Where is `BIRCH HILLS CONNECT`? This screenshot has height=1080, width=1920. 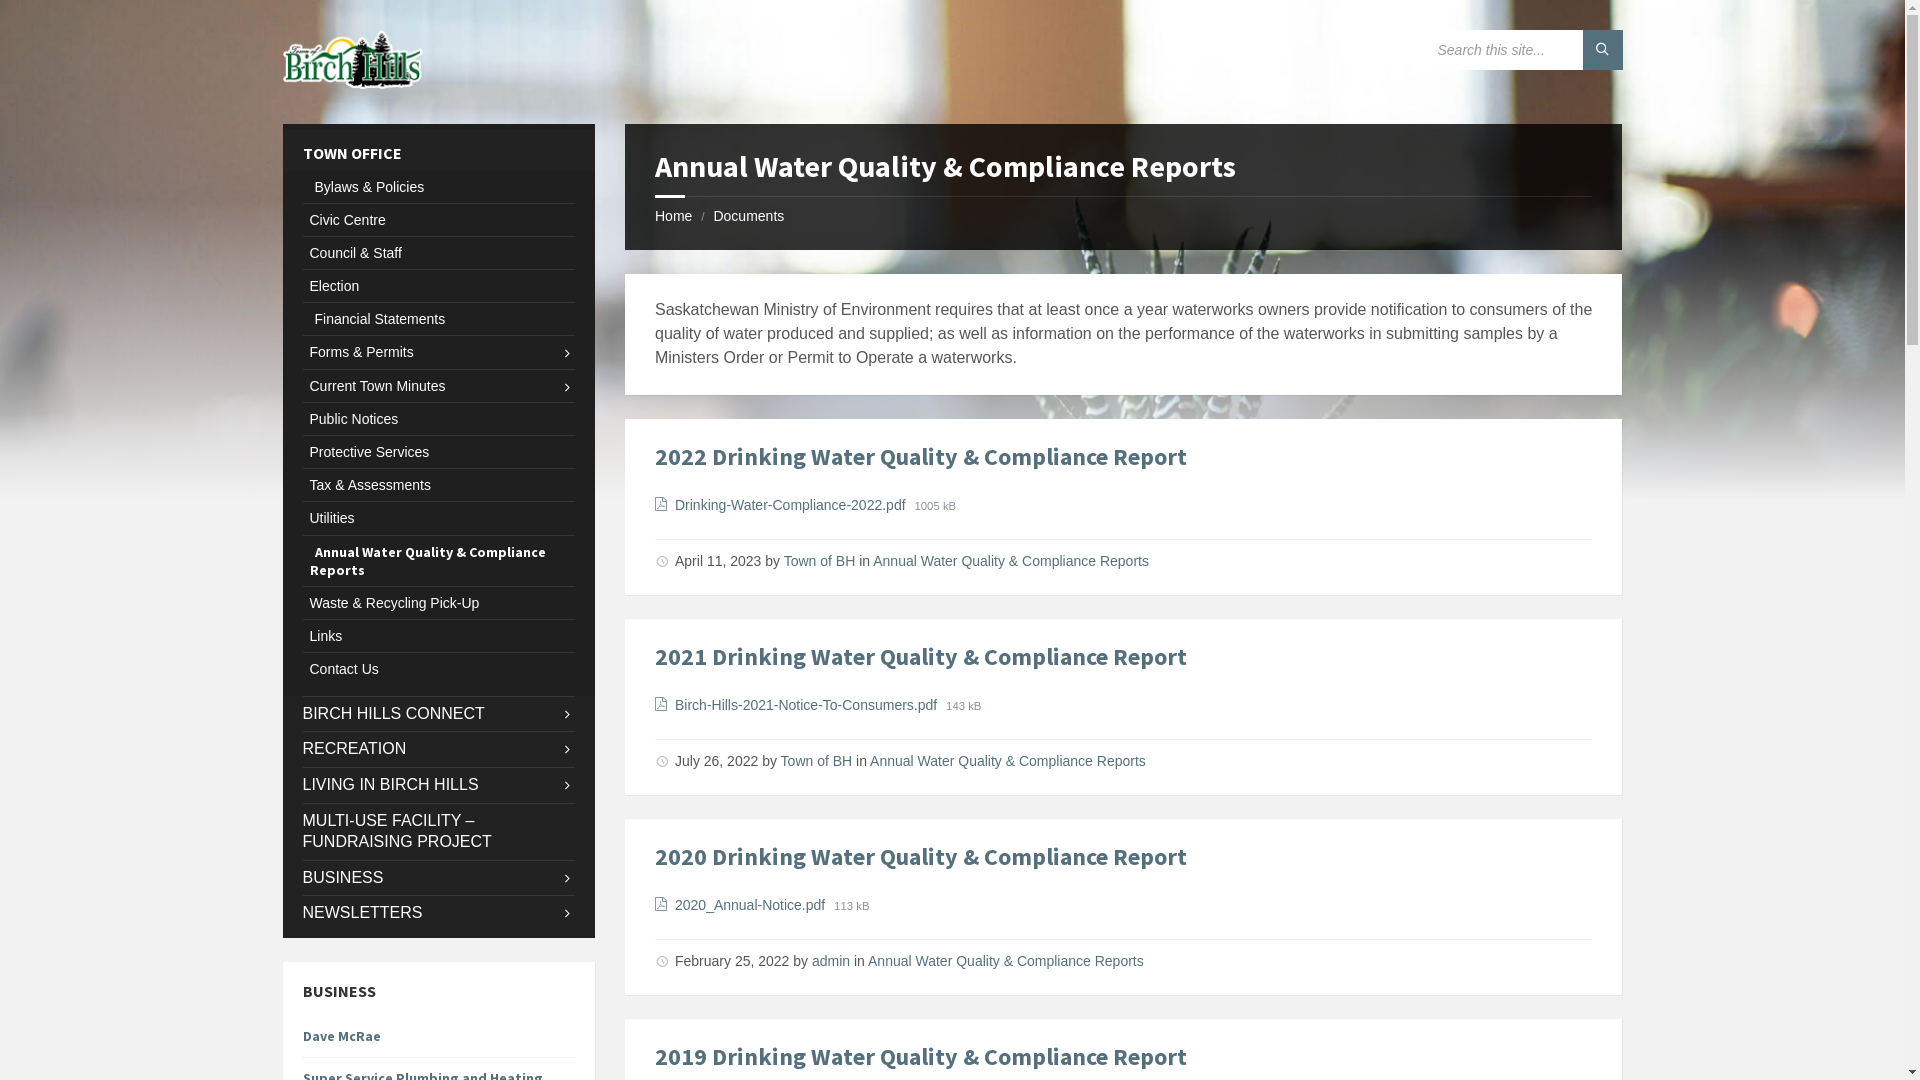 BIRCH HILLS CONNECT is located at coordinates (438, 714).